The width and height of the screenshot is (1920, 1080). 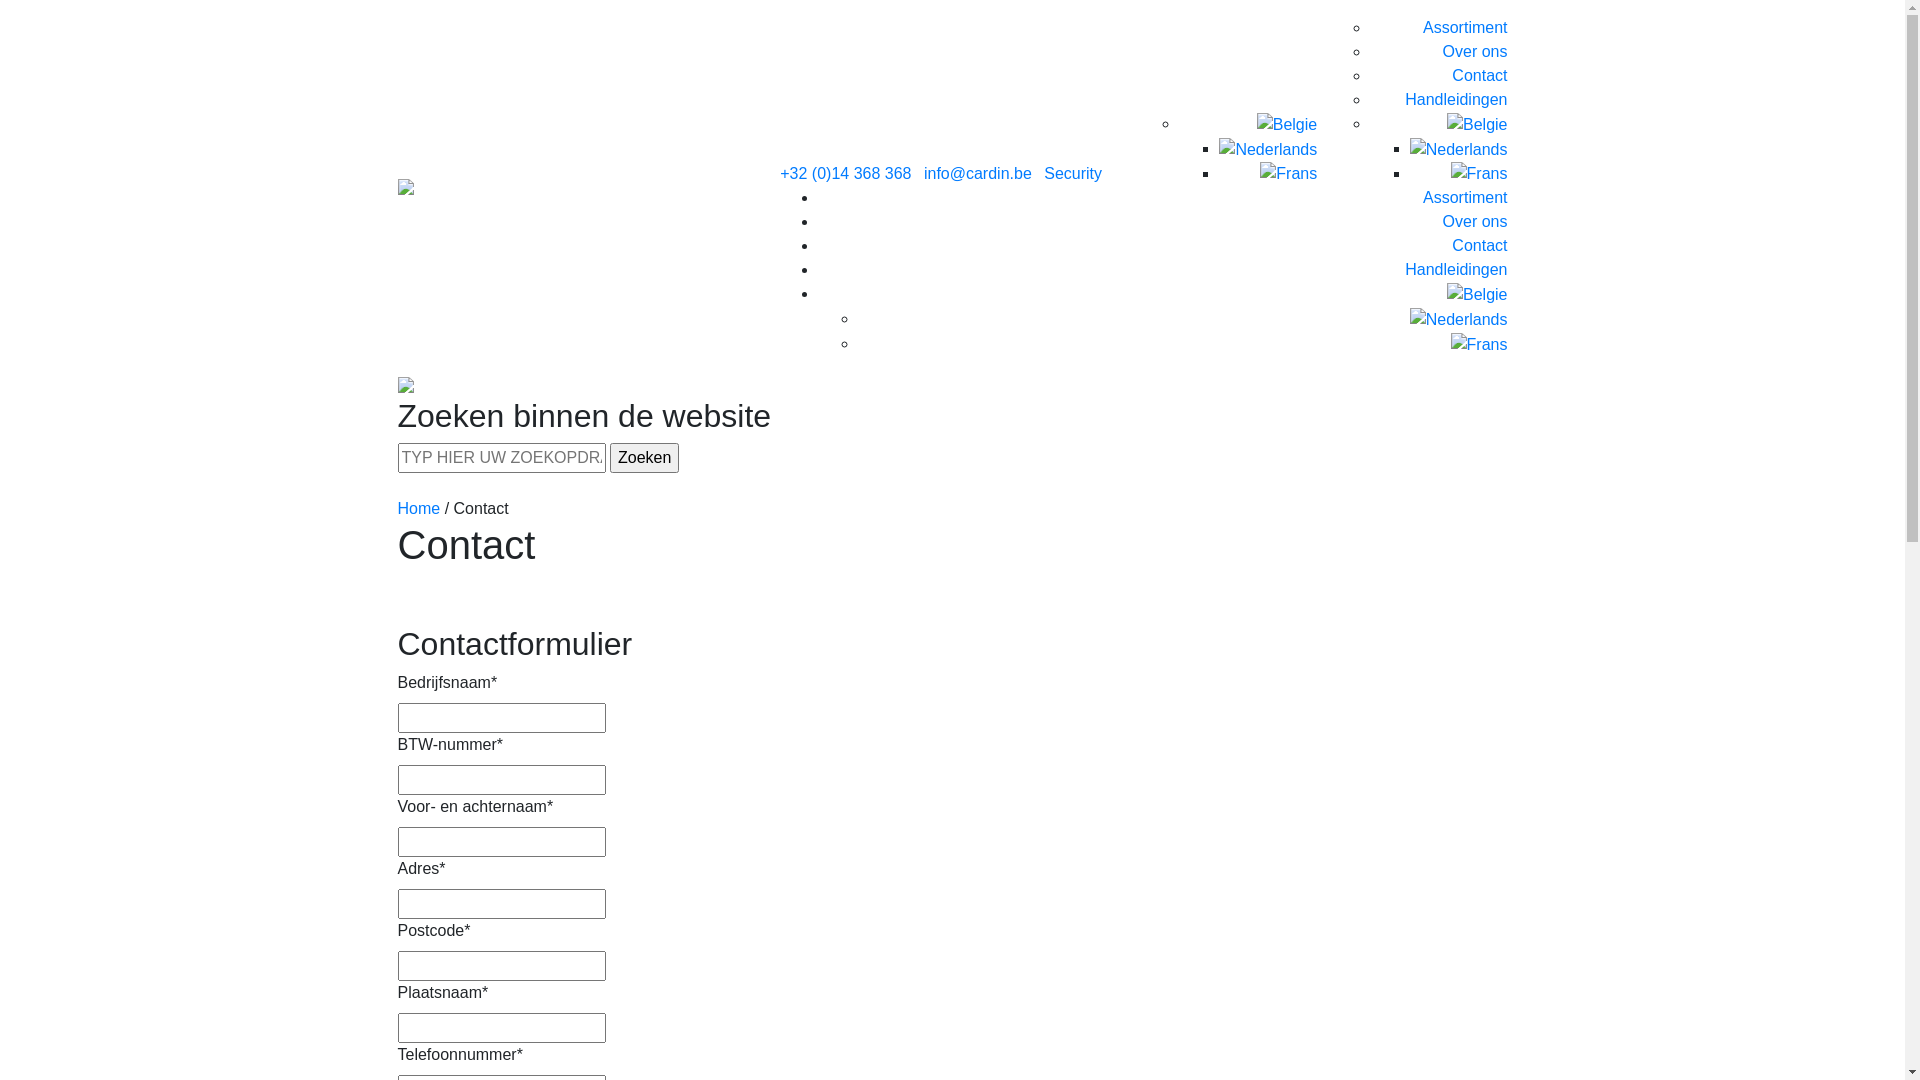 What do you see at coordinates (1465, 198) in the screenshot?
I see `Assortiment` at bounding box center [1465, 198].